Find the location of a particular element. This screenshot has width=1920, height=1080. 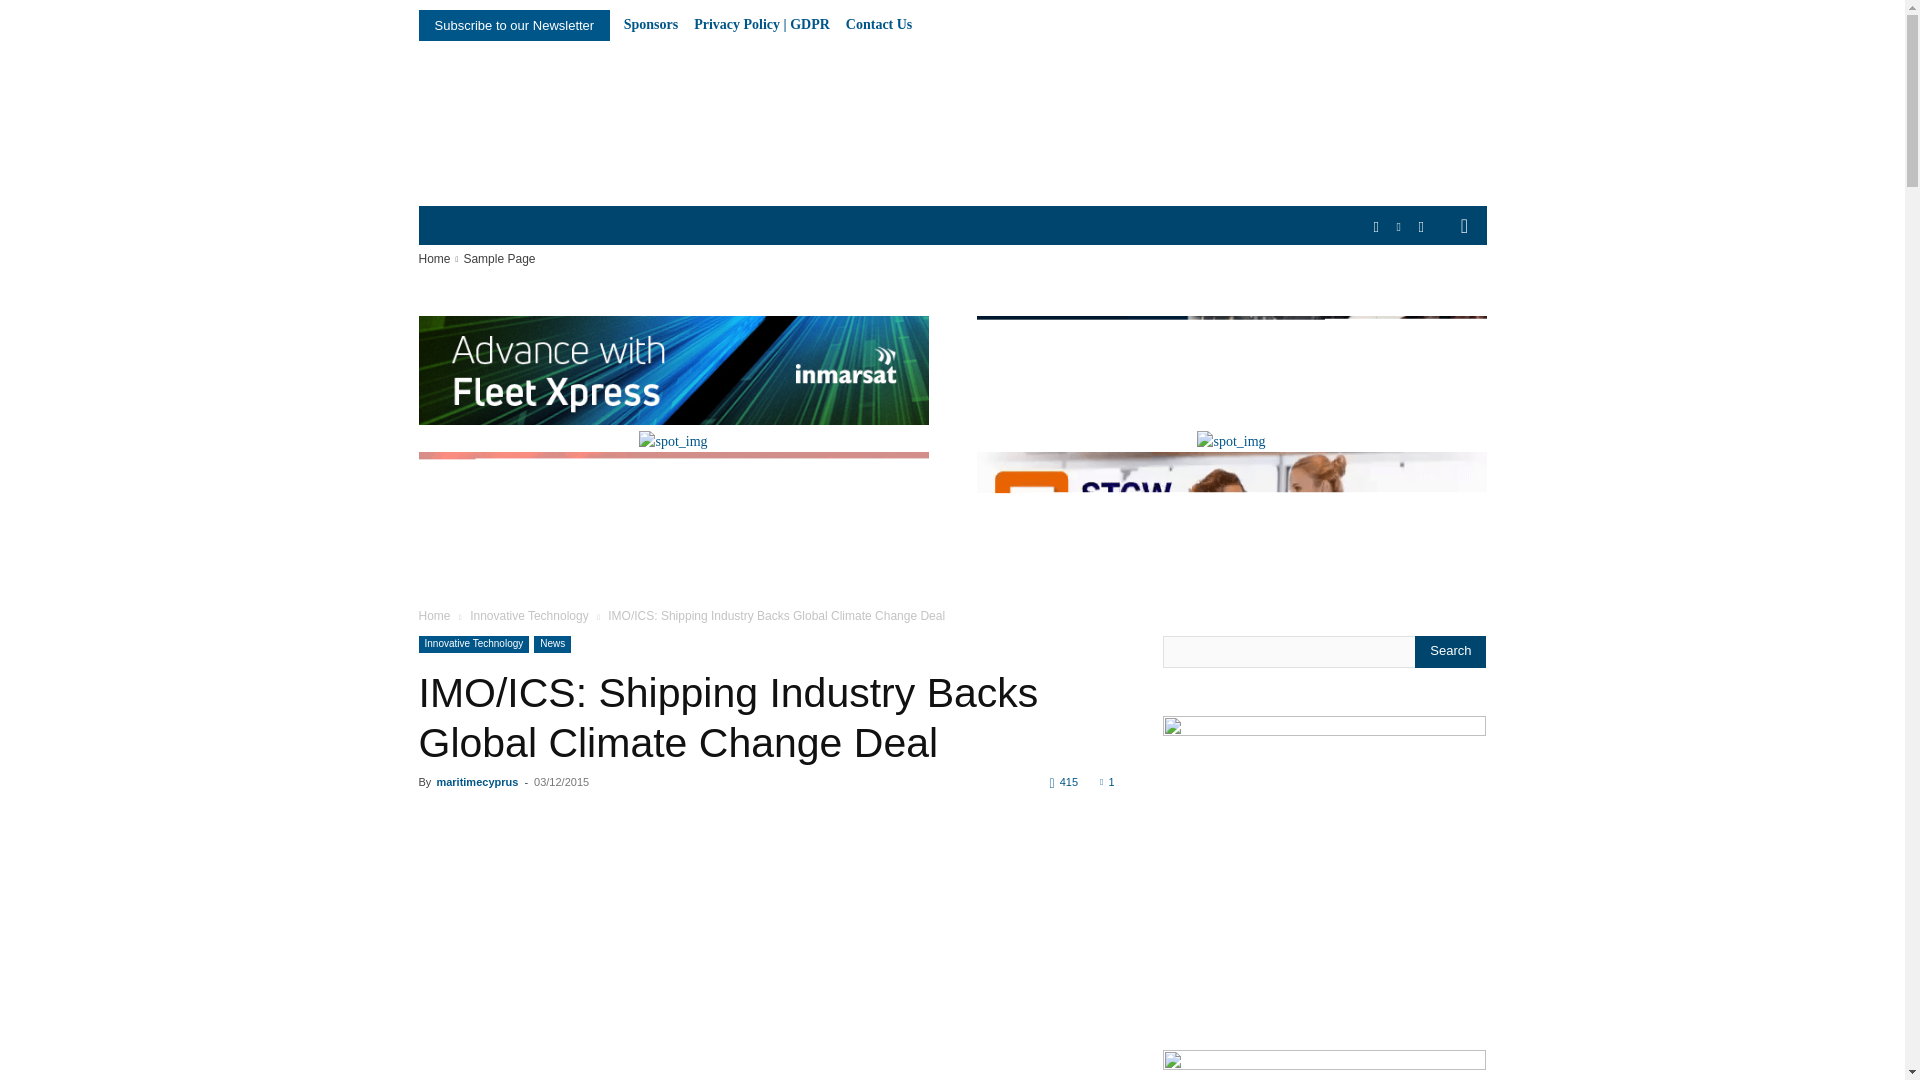

Subscribe to our Newsletter is located at coordinates (514, 25).